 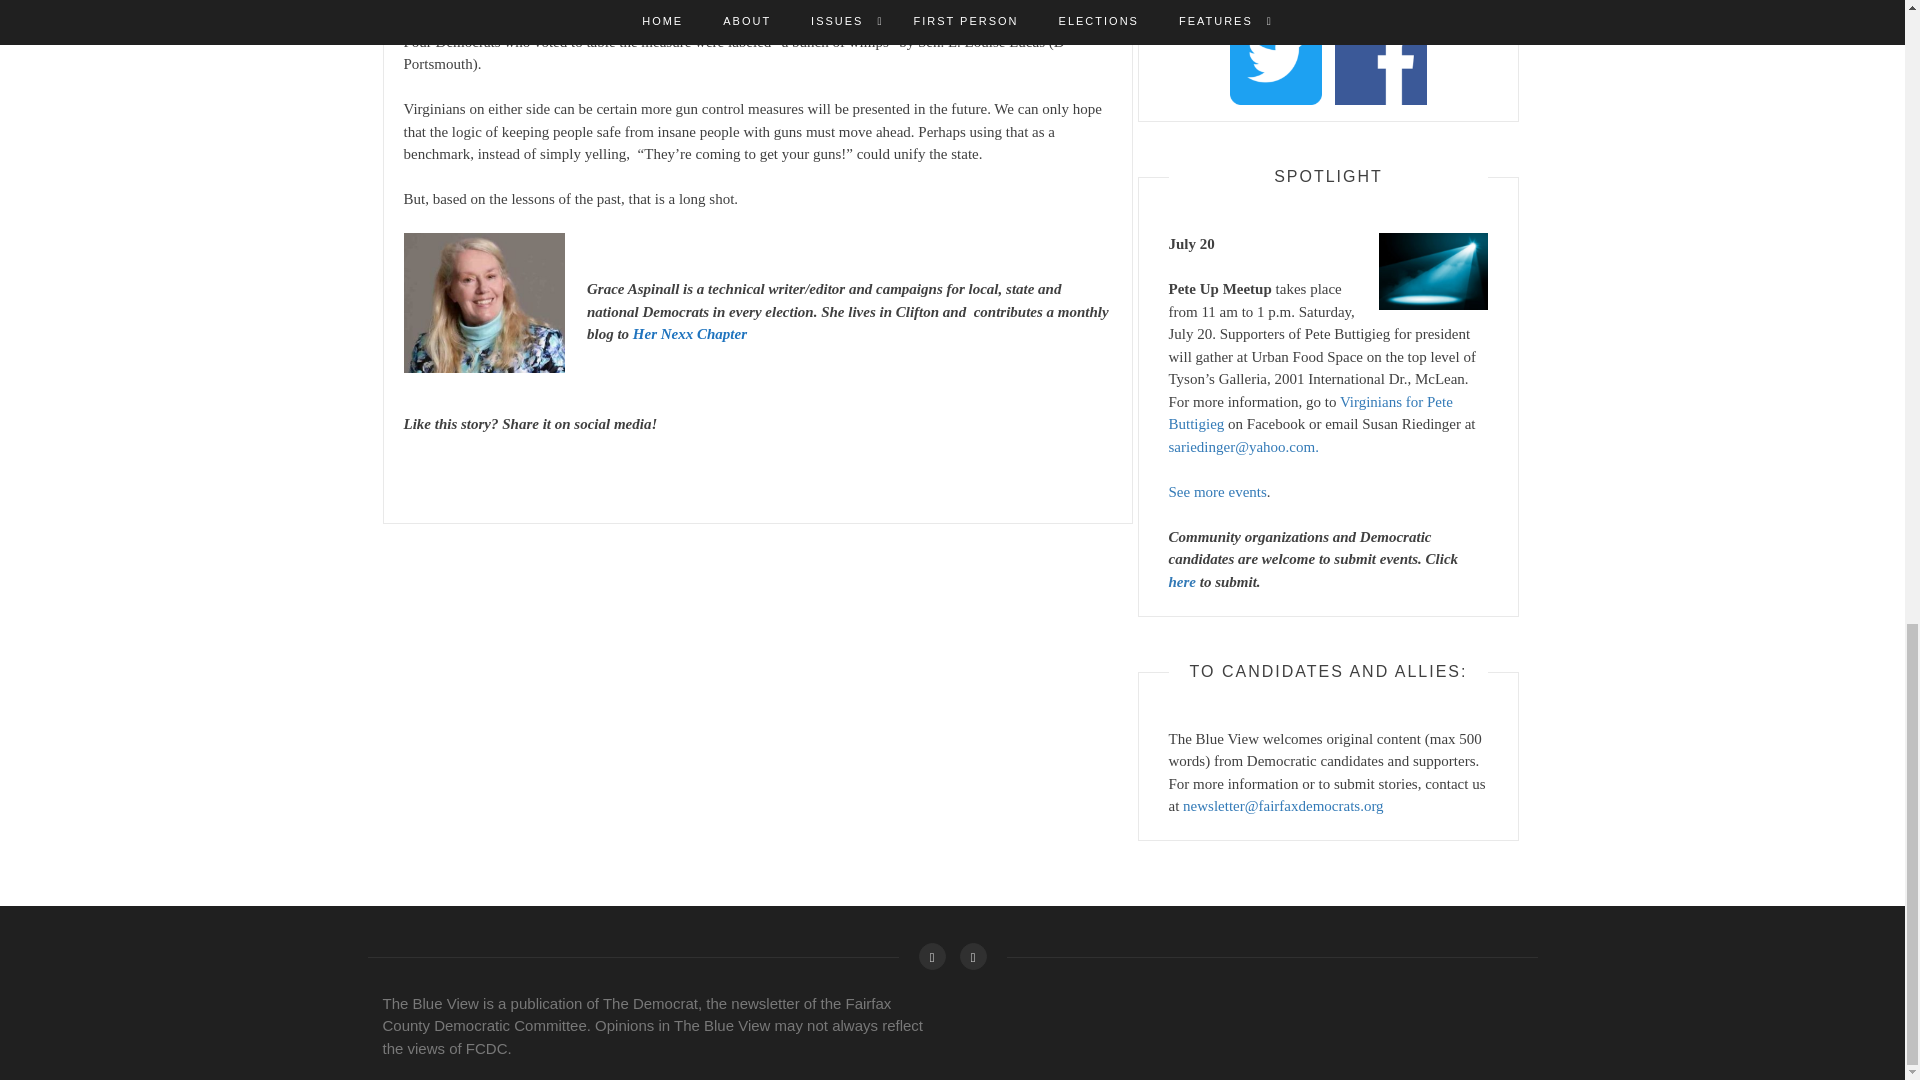 I want to click on Facebook, so click(x=930, y=956).